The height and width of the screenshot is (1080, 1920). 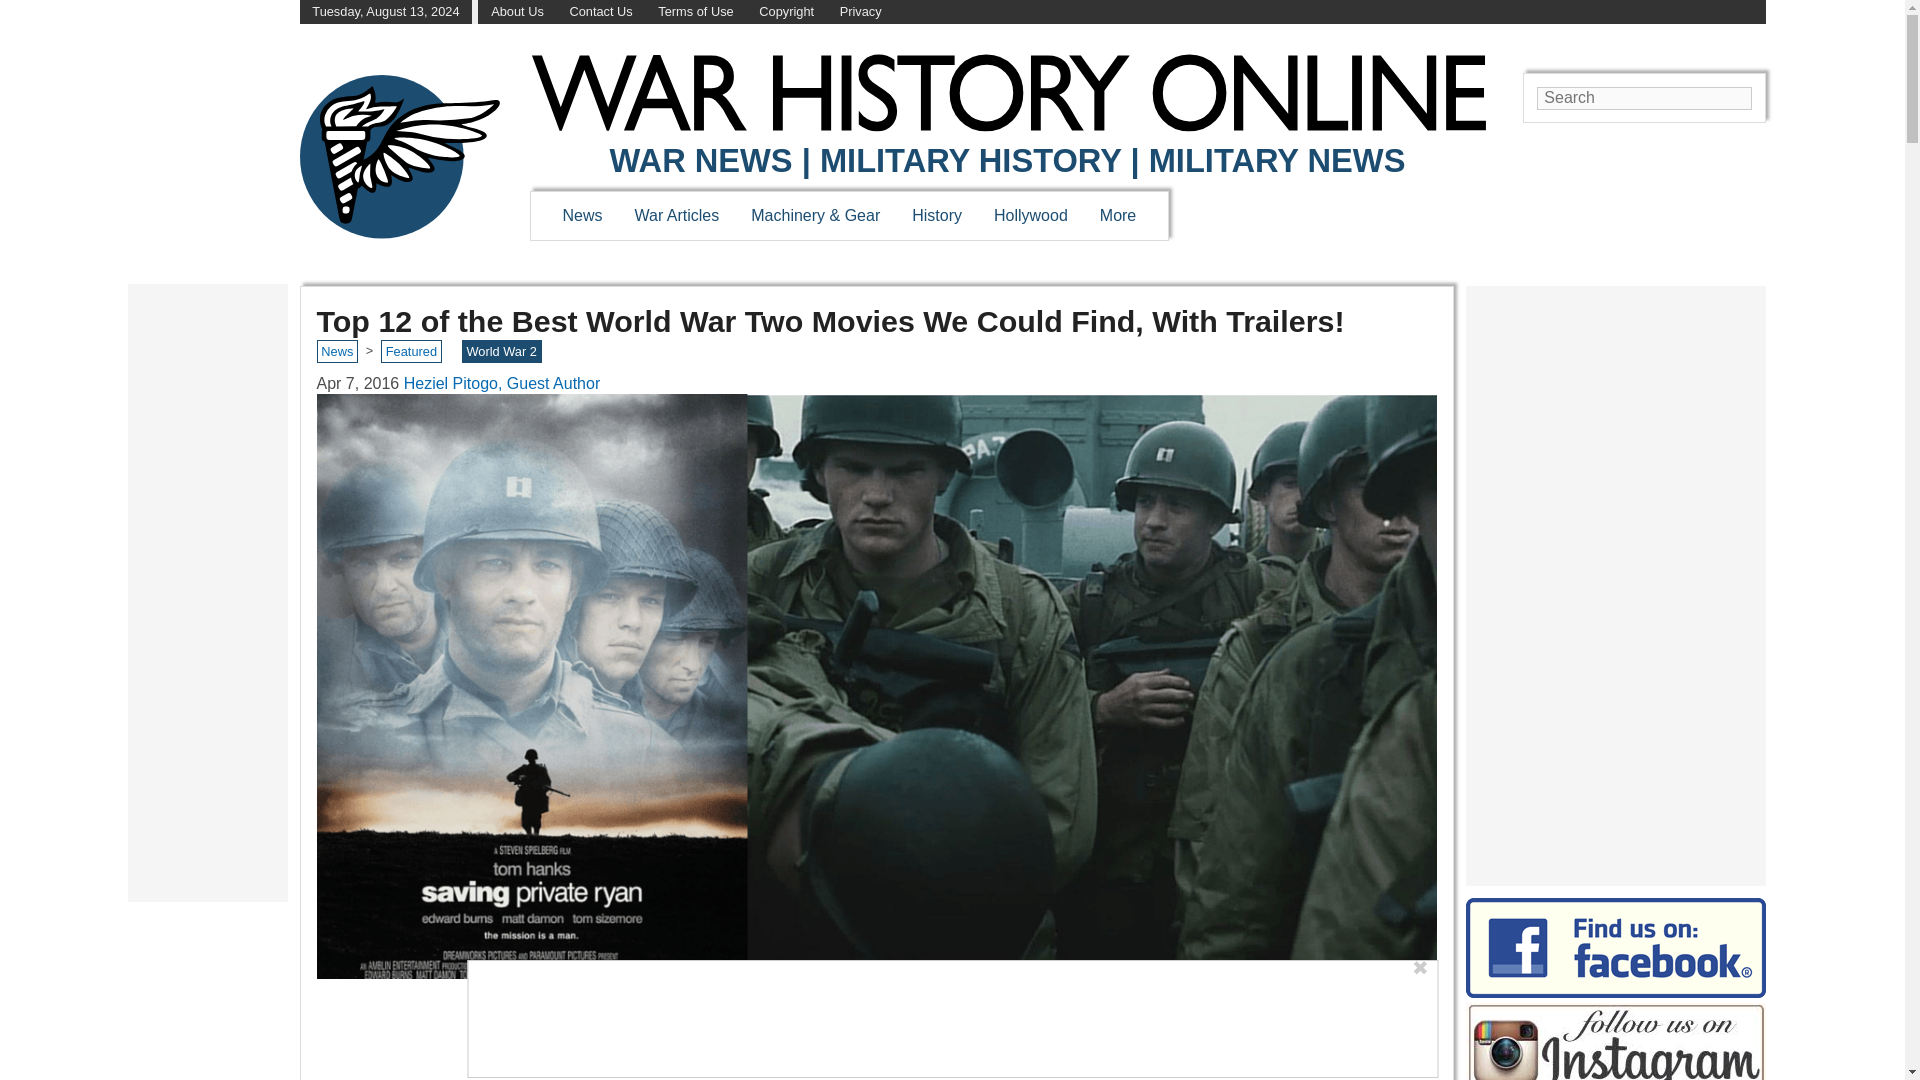 I want to click on War Articles, so click(x=678, y=215).